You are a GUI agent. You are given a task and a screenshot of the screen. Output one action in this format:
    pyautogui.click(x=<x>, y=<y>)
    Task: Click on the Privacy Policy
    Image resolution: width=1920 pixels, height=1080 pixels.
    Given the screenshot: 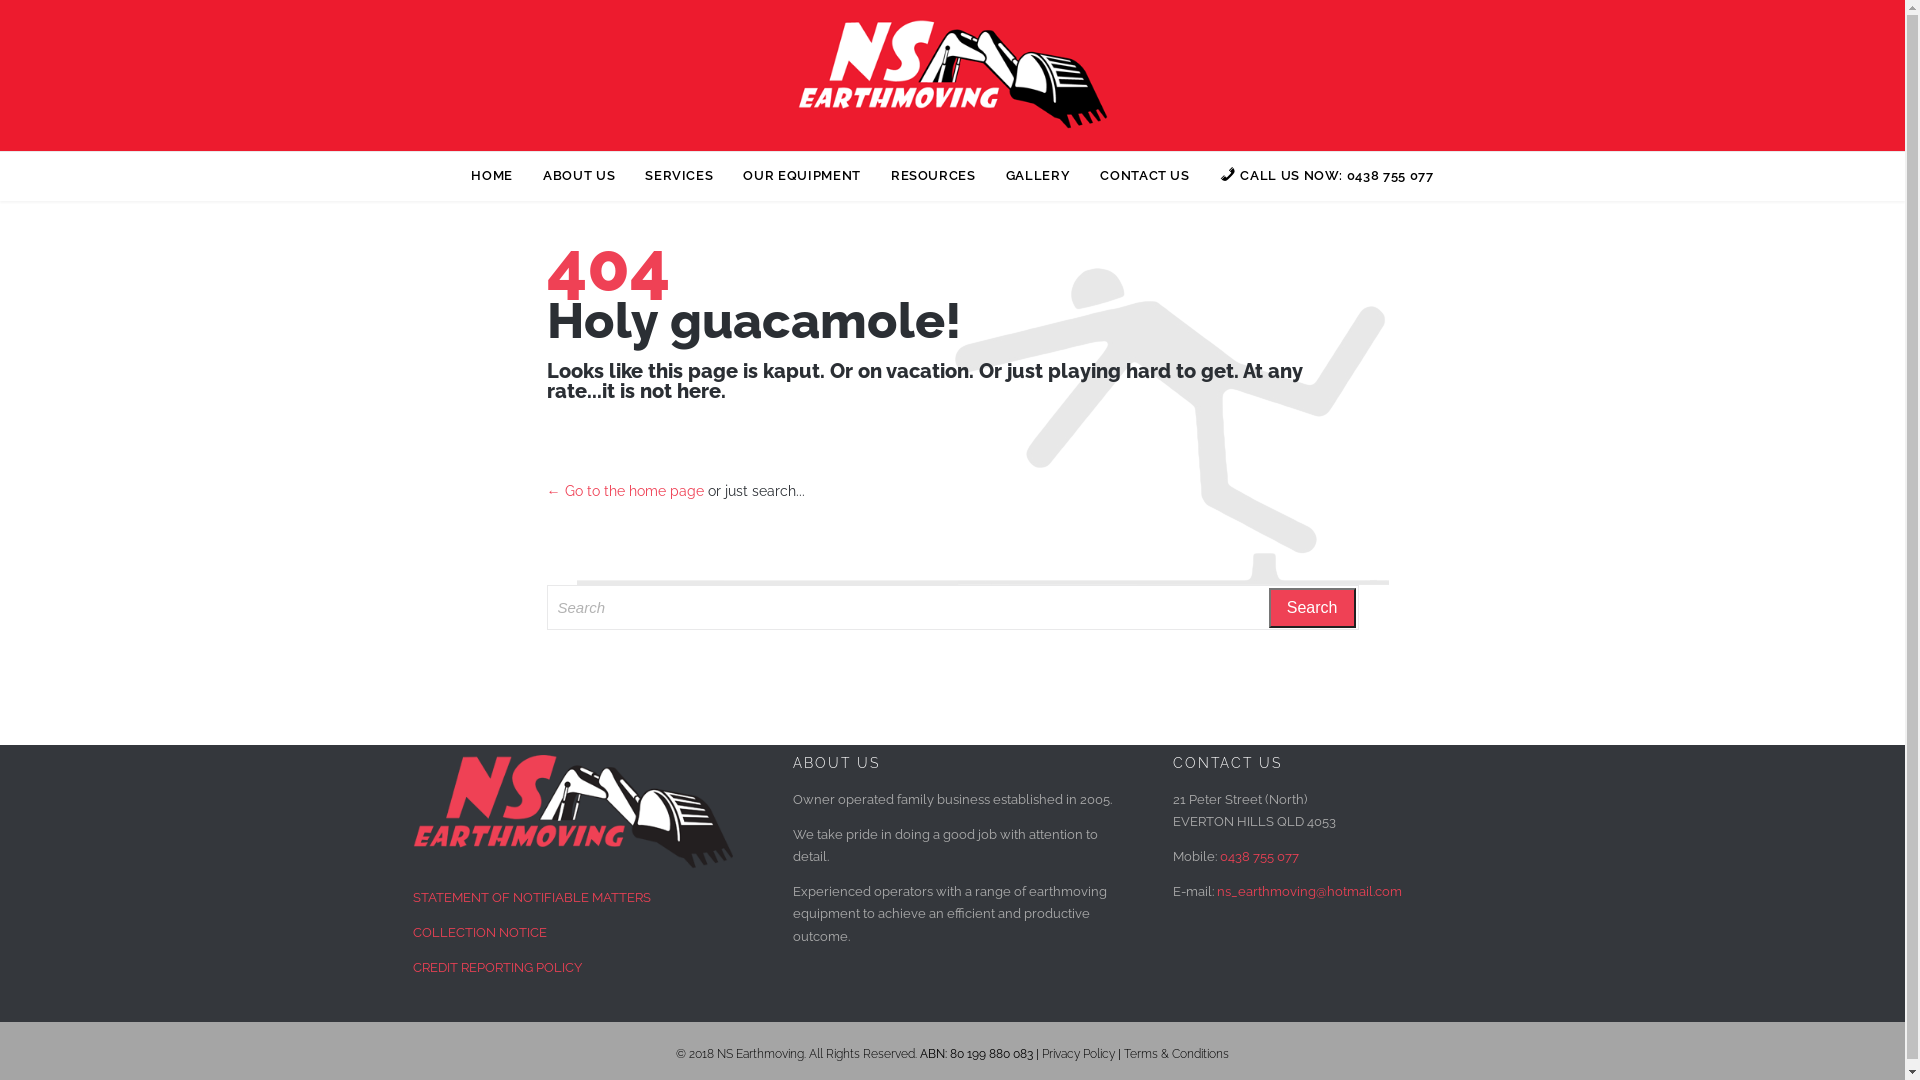 What is the action you would take?
    pyautogui.click(x=1078, y=1054)
    